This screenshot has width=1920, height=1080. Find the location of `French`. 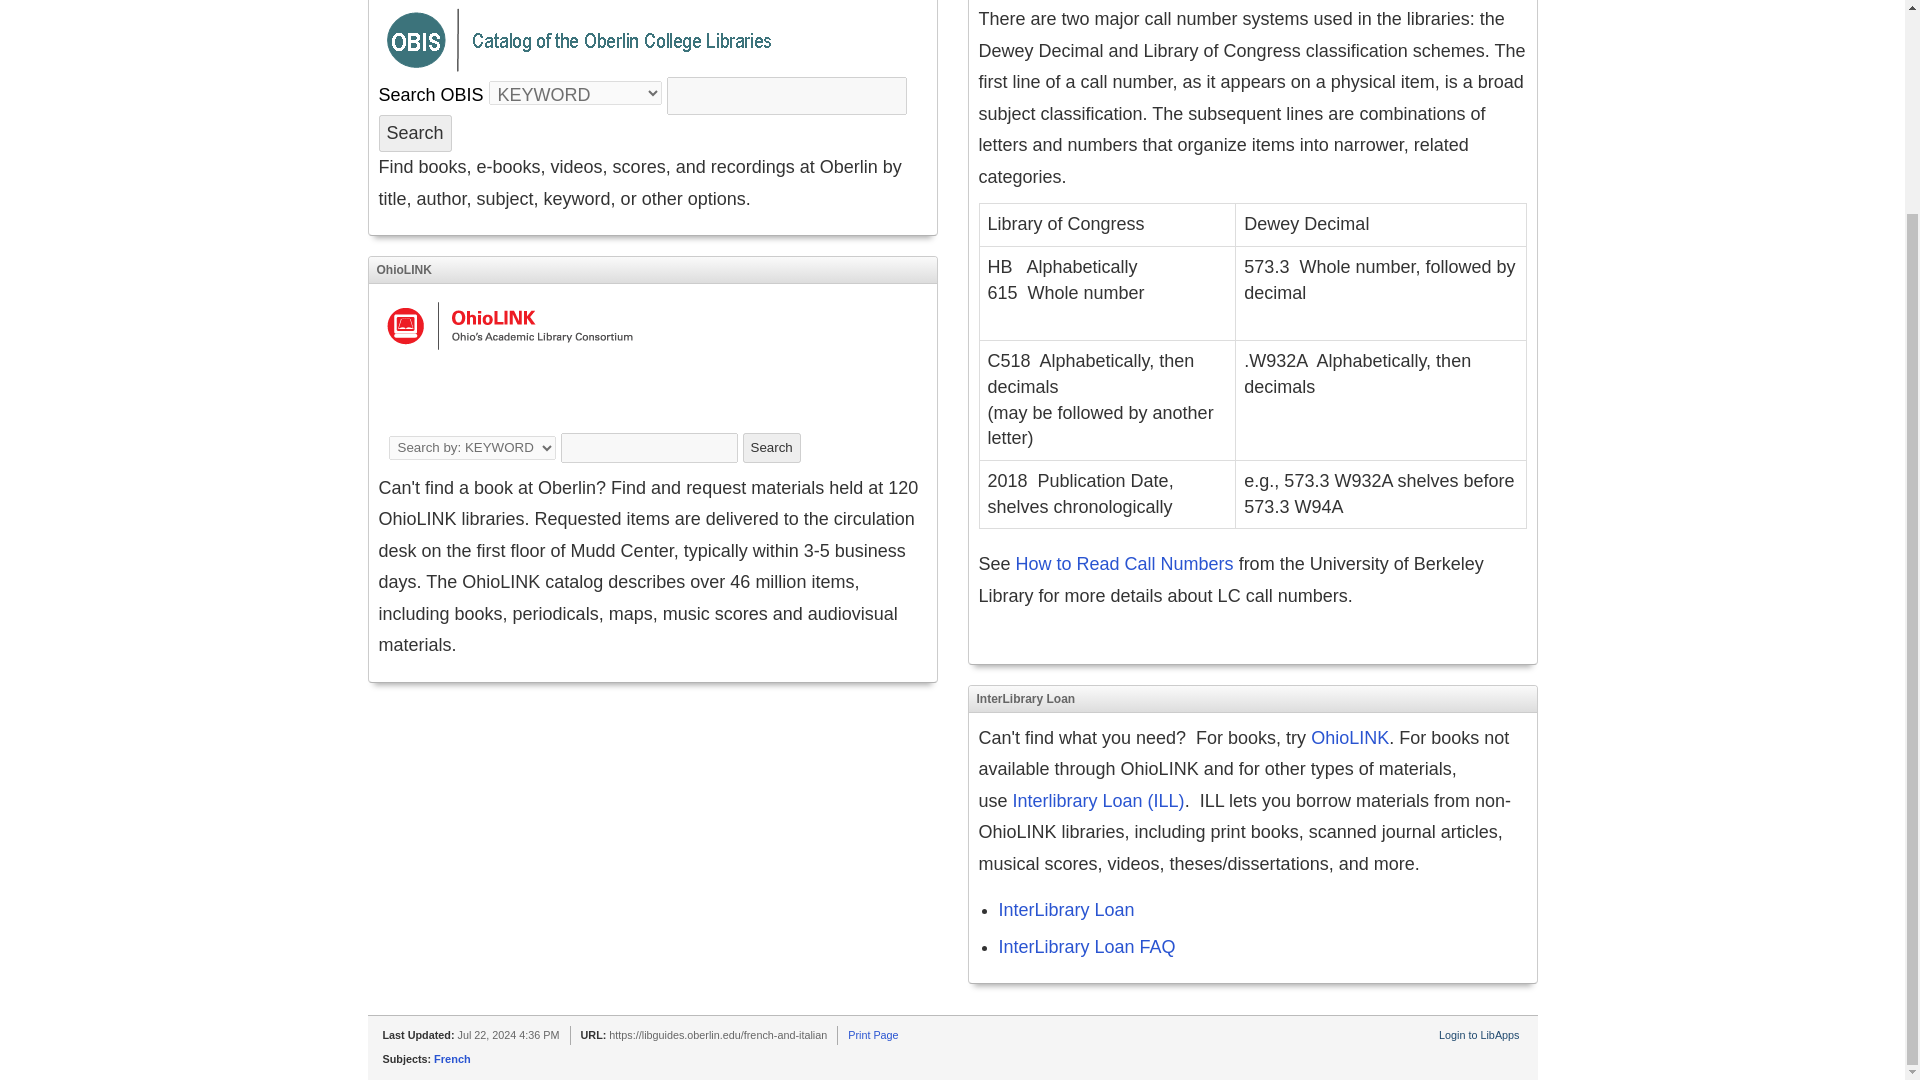

French is located at coordinates (452, 1058).